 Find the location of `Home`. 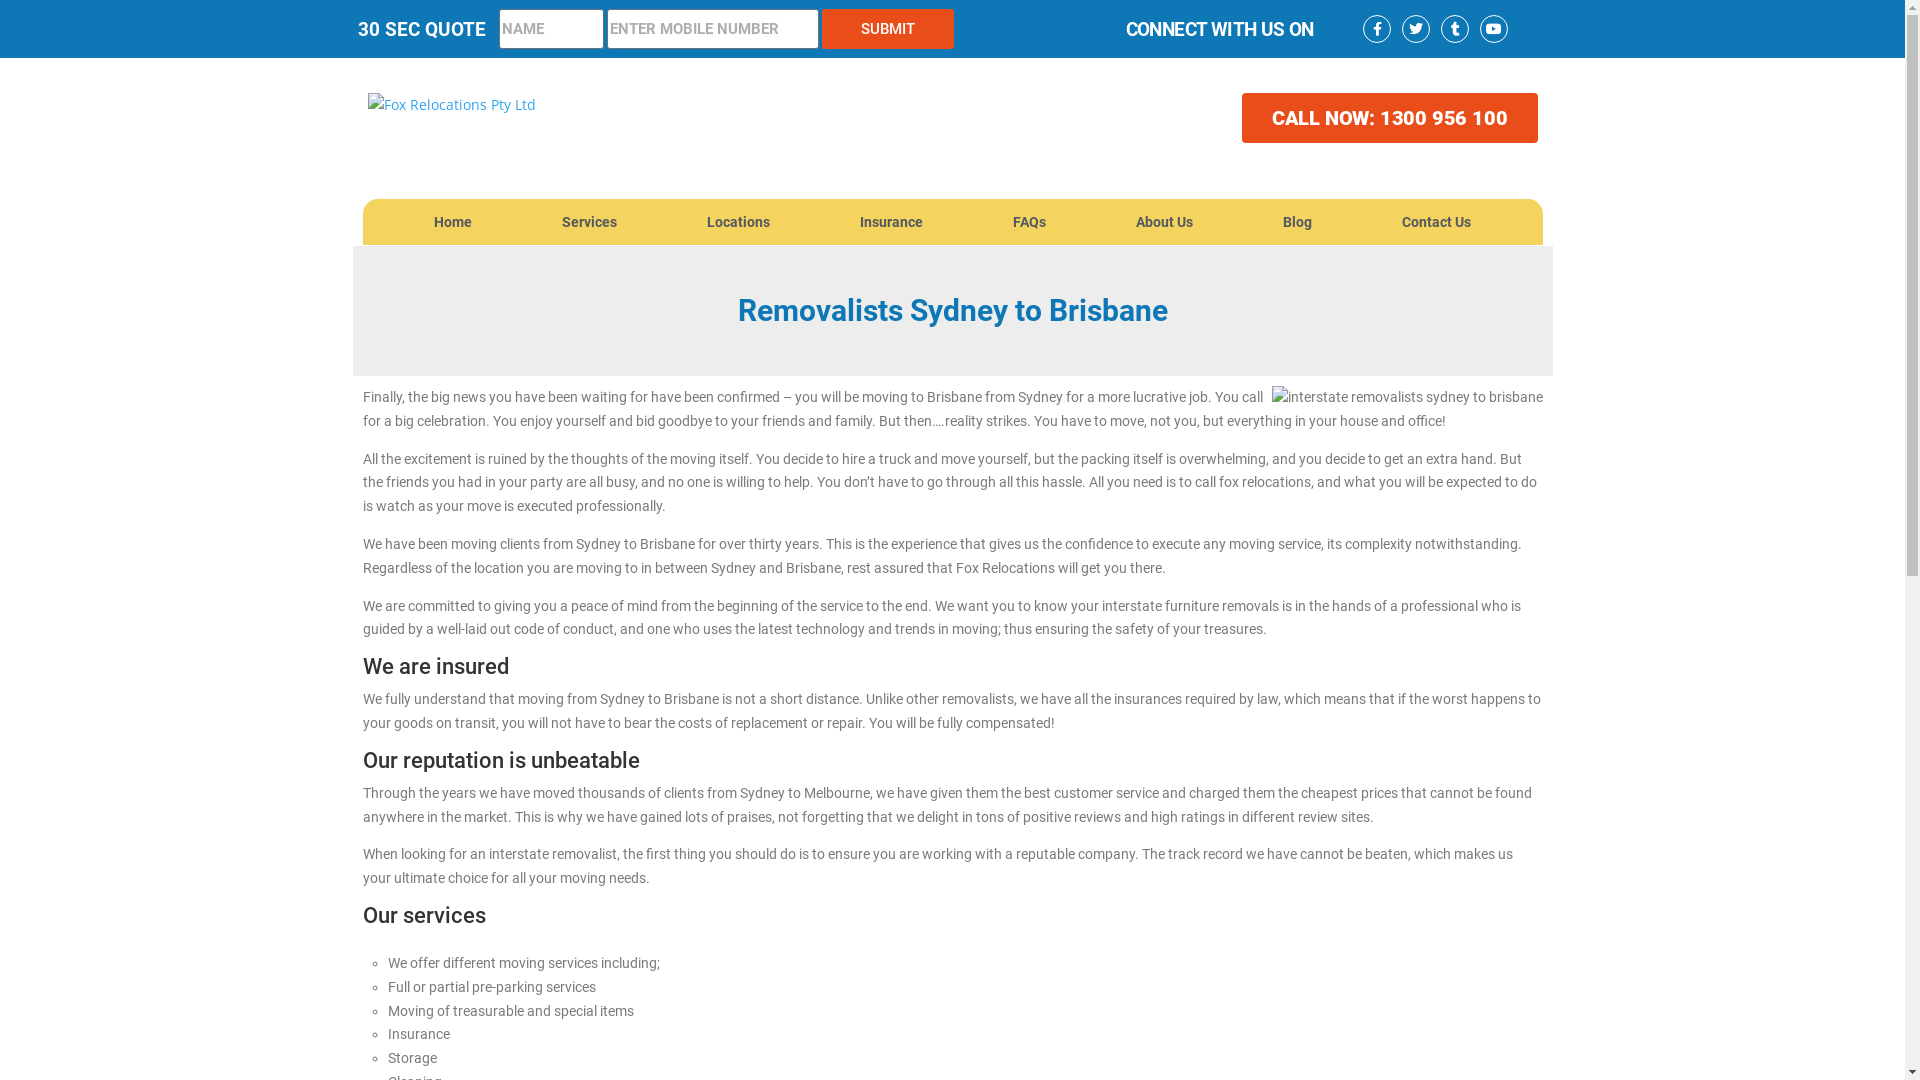

Home is located at coordinates (452, 222).